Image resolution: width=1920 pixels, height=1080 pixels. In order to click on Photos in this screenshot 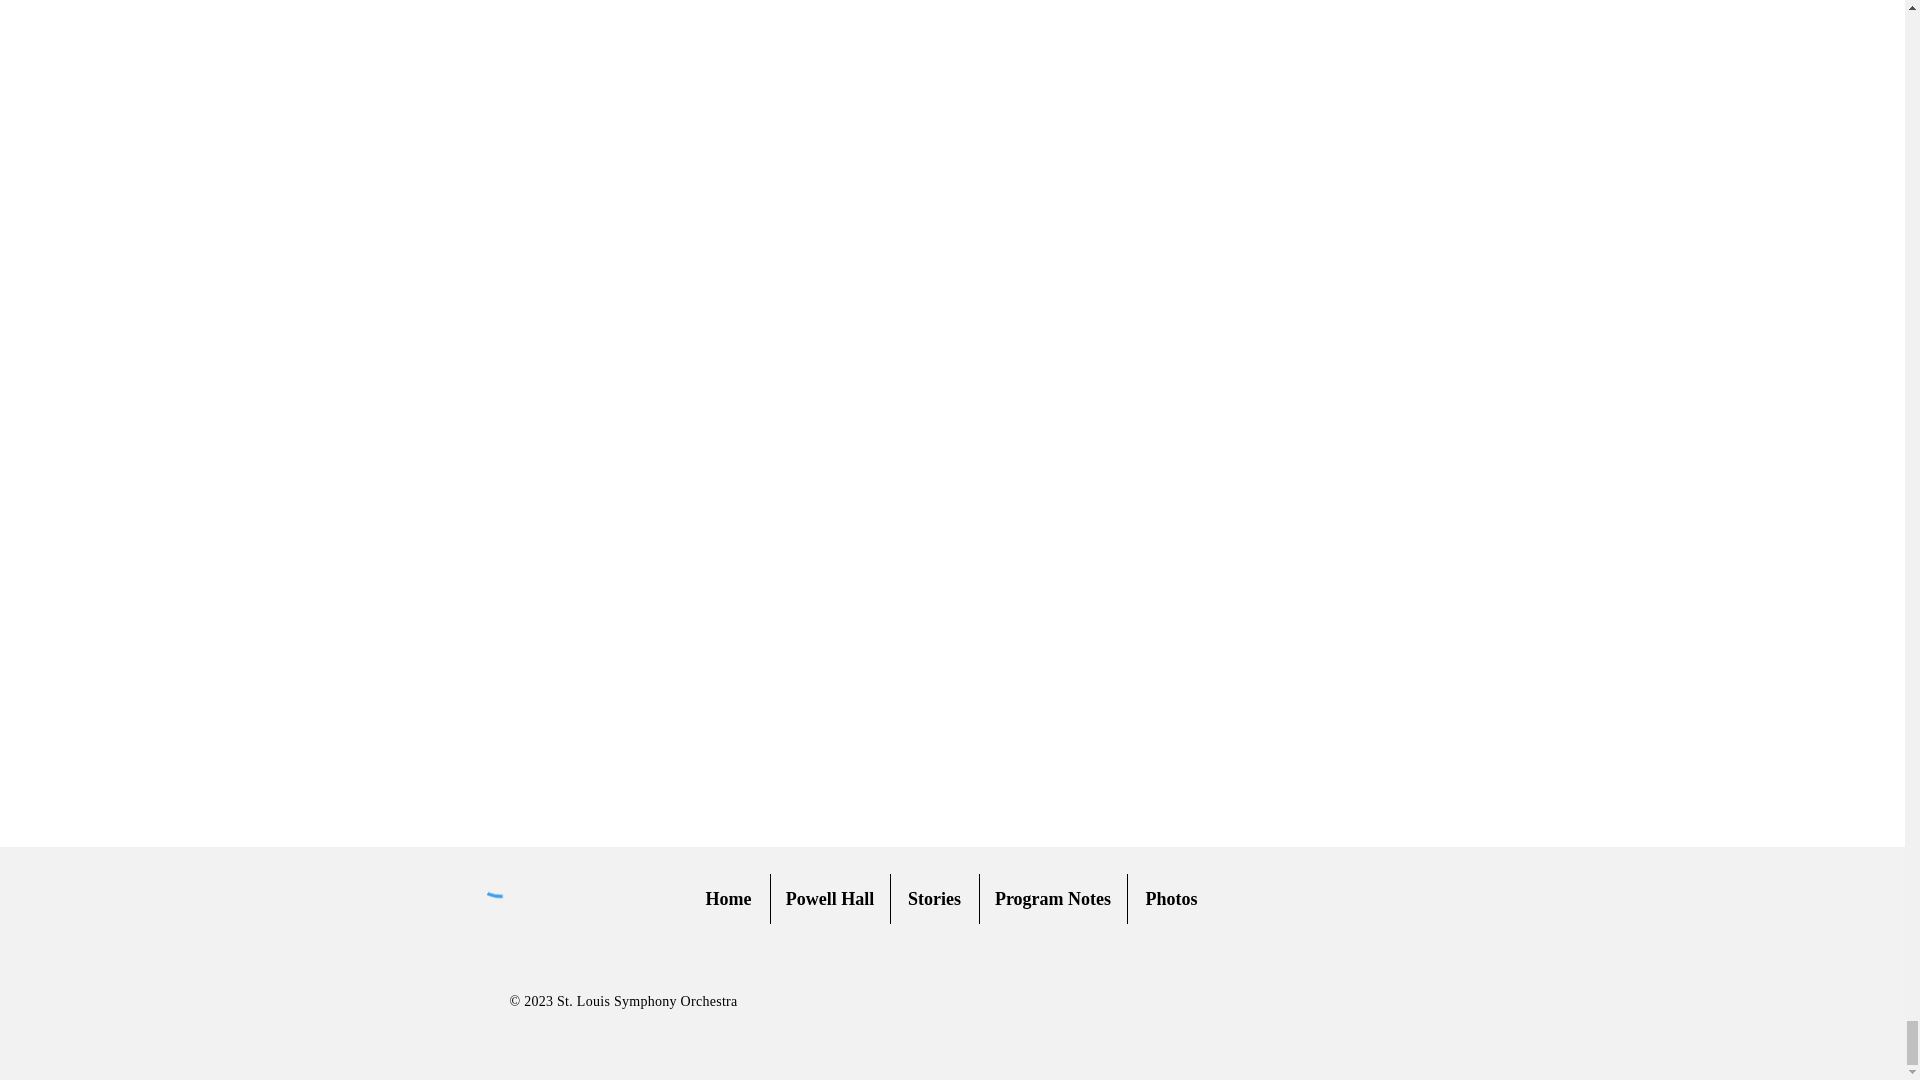, I will do `click(1172, 898)`.